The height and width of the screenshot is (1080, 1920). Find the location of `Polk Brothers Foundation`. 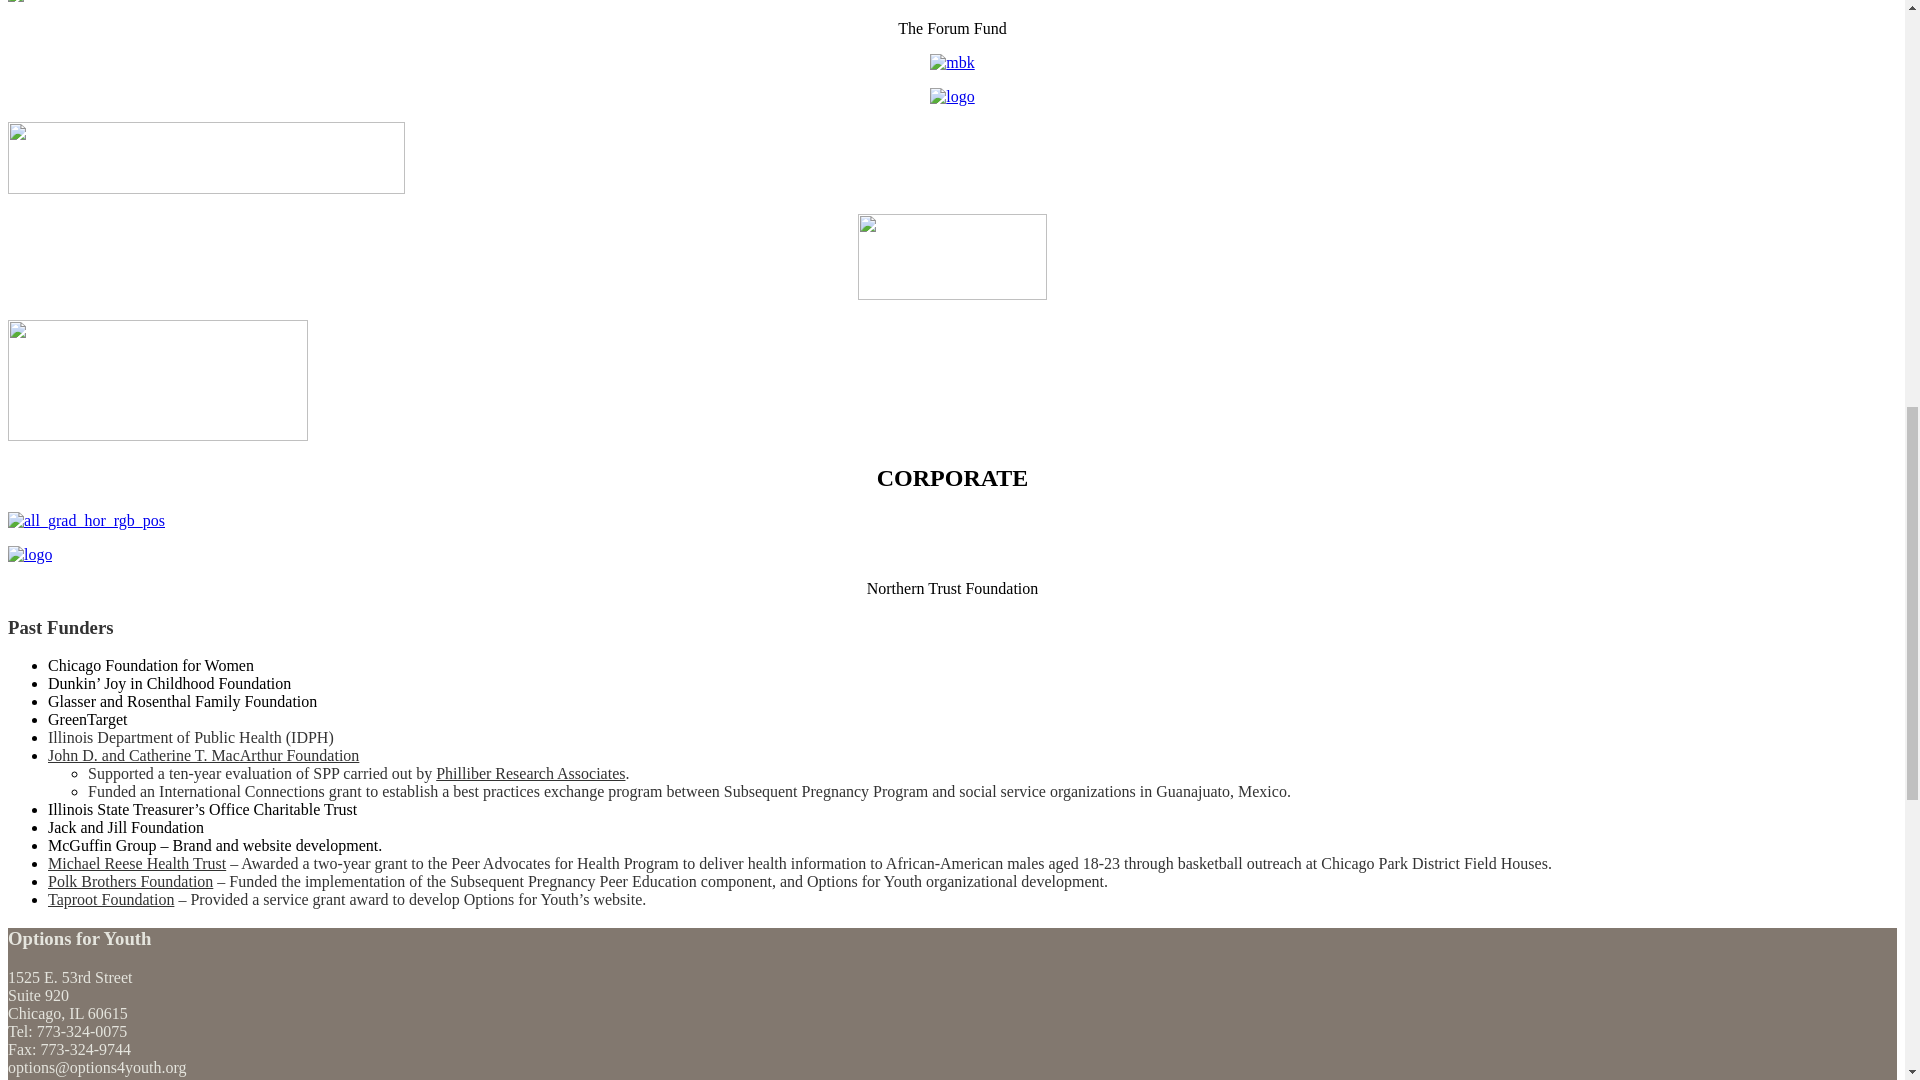

Polk Brothers Foundation is located at coordinates (130, 880).